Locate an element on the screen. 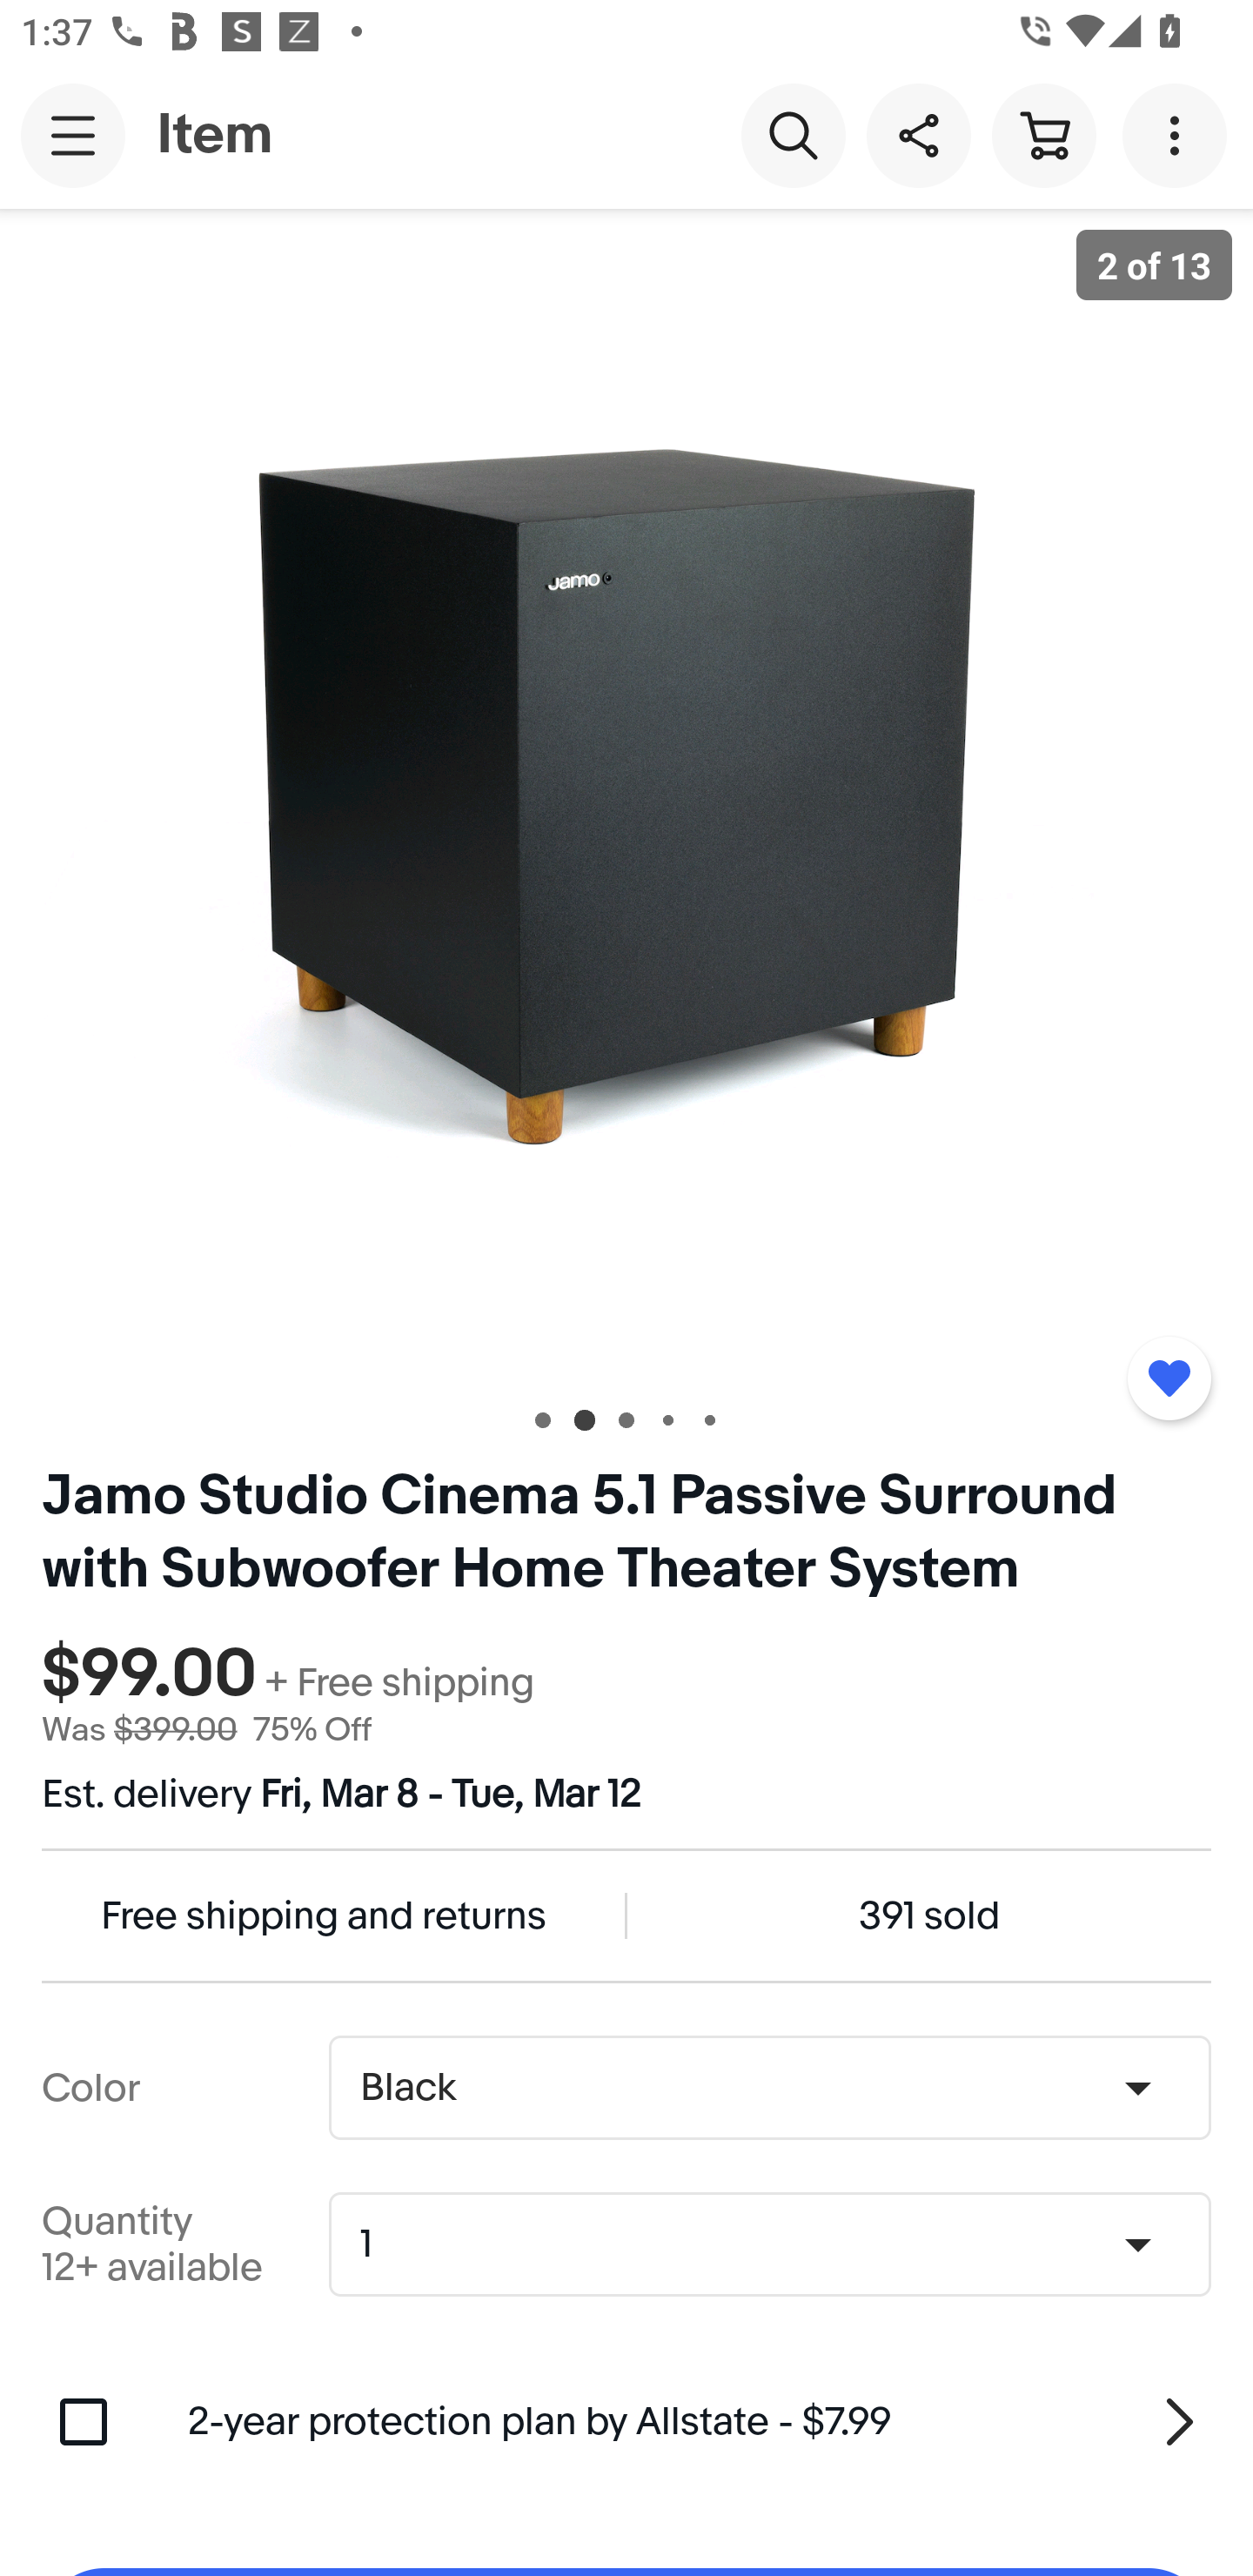 The height and width of the screenshot is (2576, 1253). 2-year protection plan by Allstate - $7.99 is located at coordinates (700, 2421).